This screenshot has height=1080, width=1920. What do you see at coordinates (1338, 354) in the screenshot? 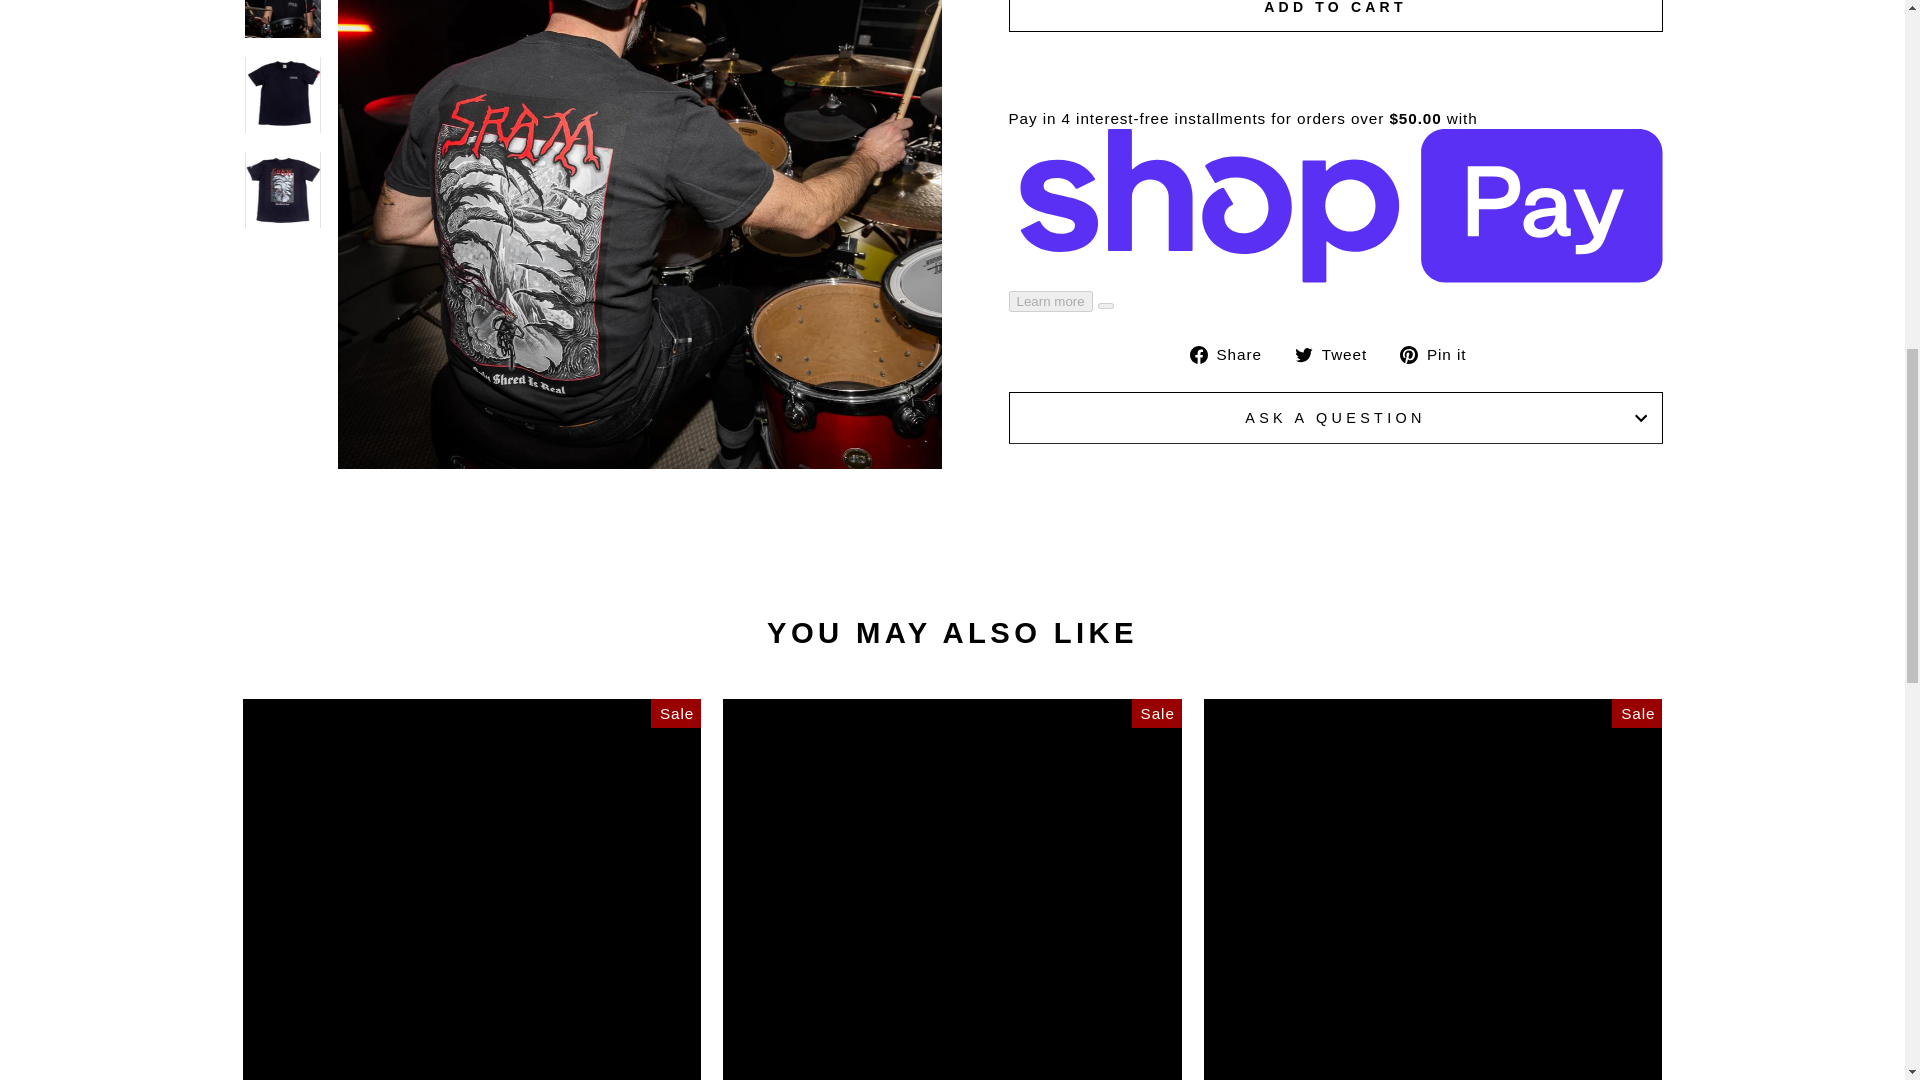
I see `Tweet on Twitter` at bounding box center [1338, 354].